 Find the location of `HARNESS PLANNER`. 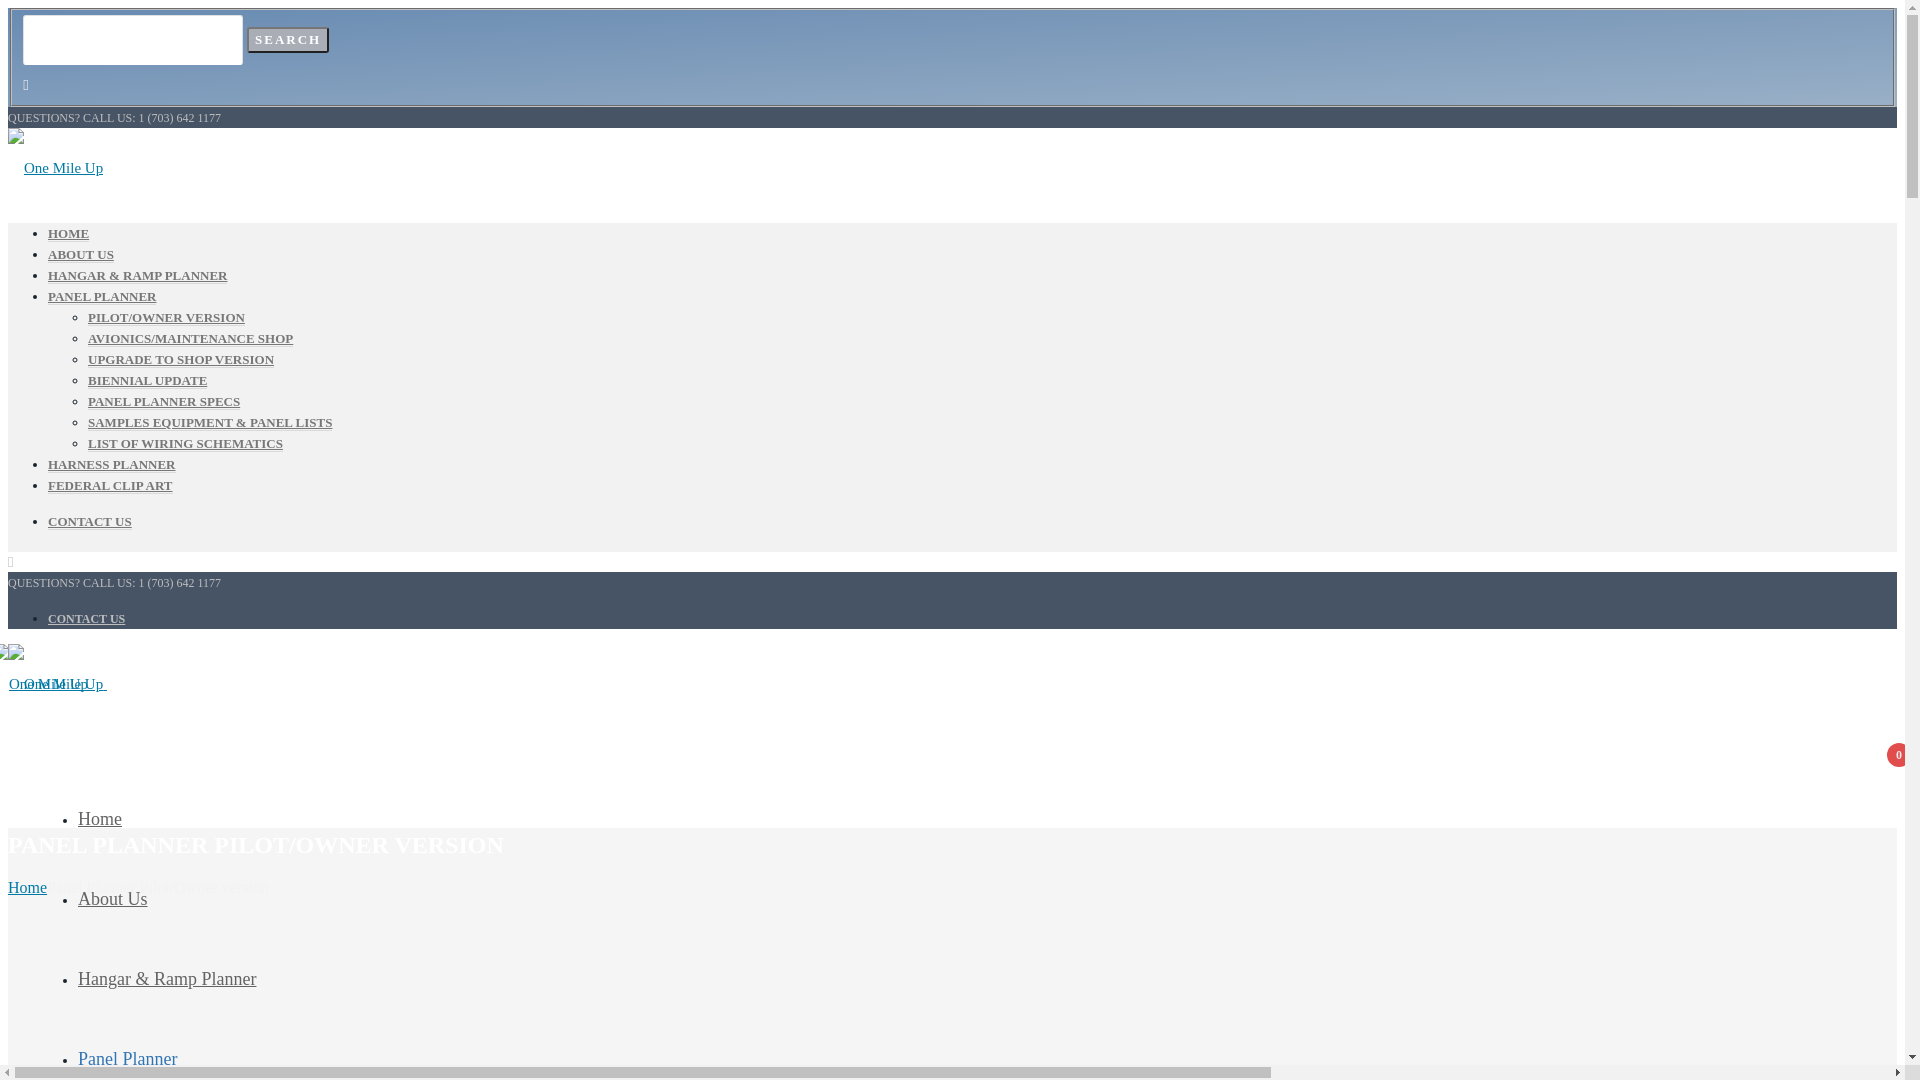

HARNESS PLANNER is located at coordinates (112, 465).